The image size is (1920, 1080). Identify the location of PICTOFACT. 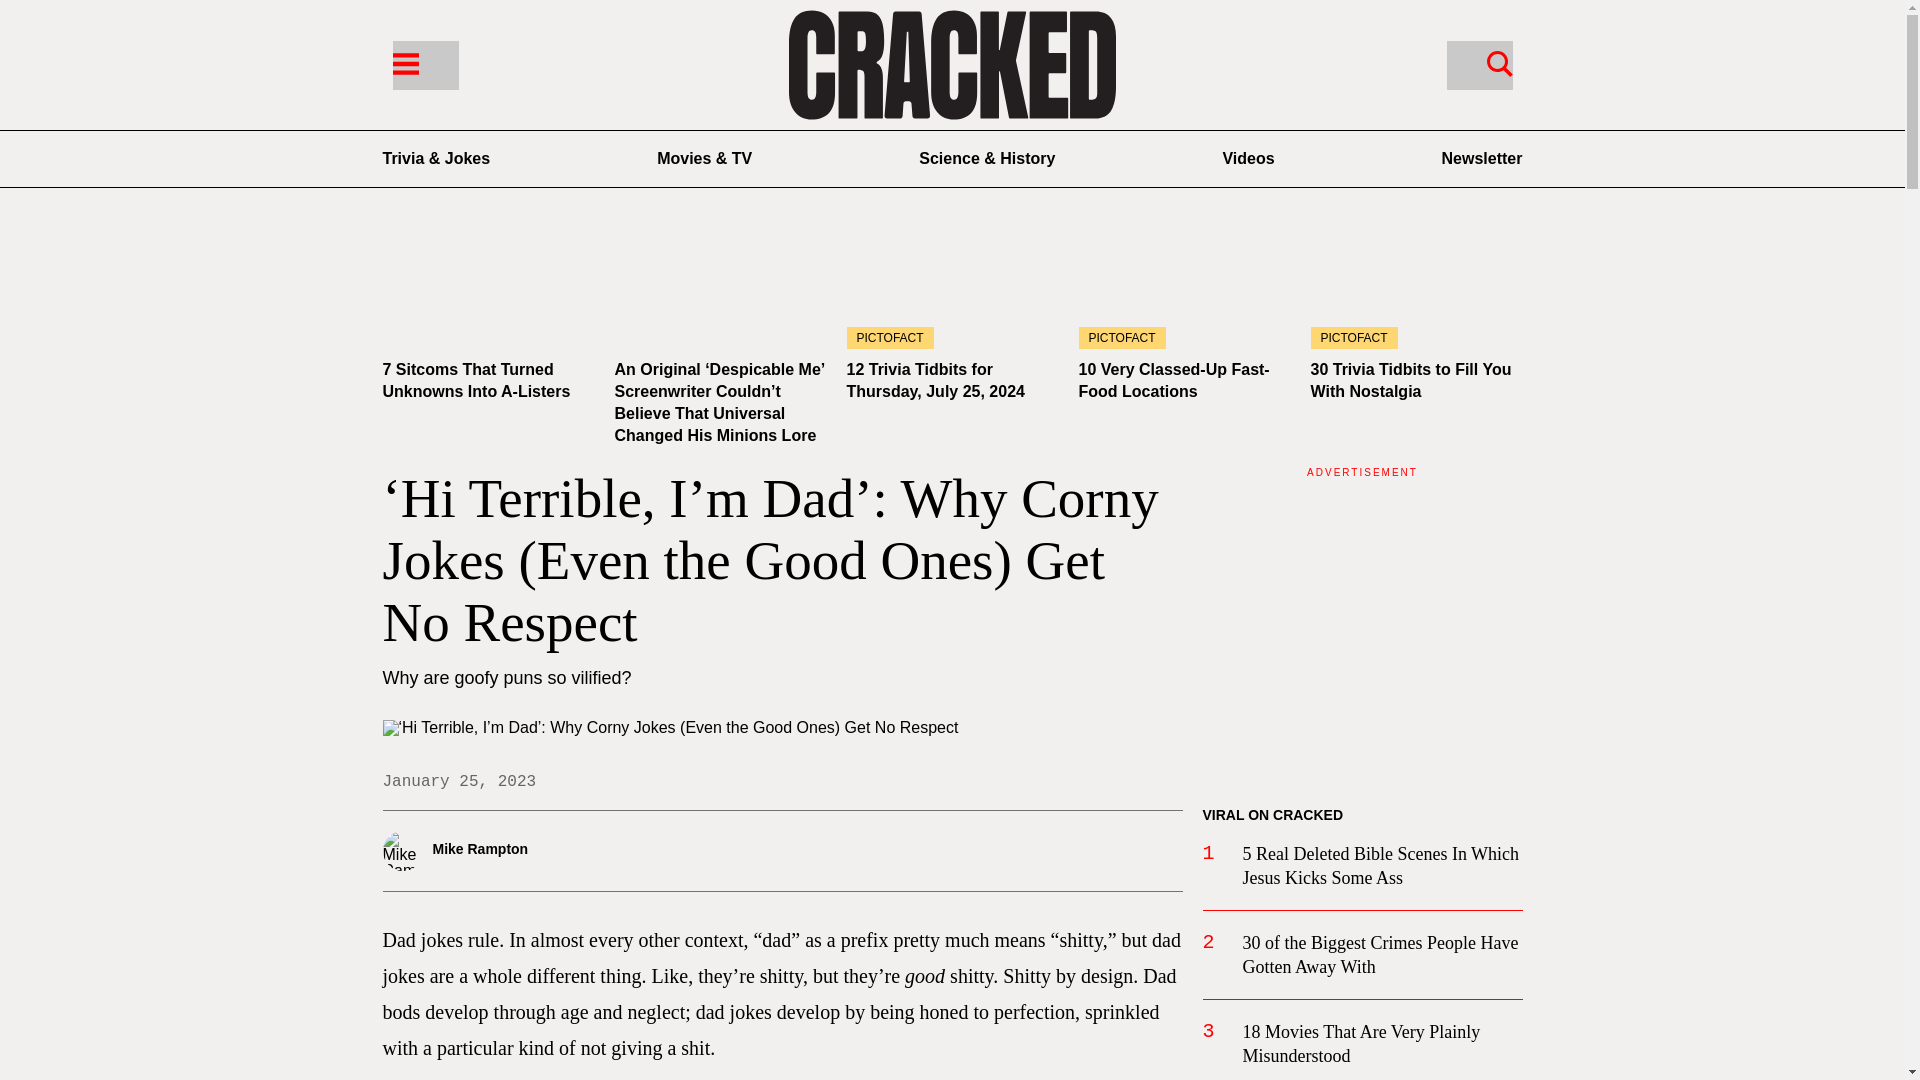
(952, 289).